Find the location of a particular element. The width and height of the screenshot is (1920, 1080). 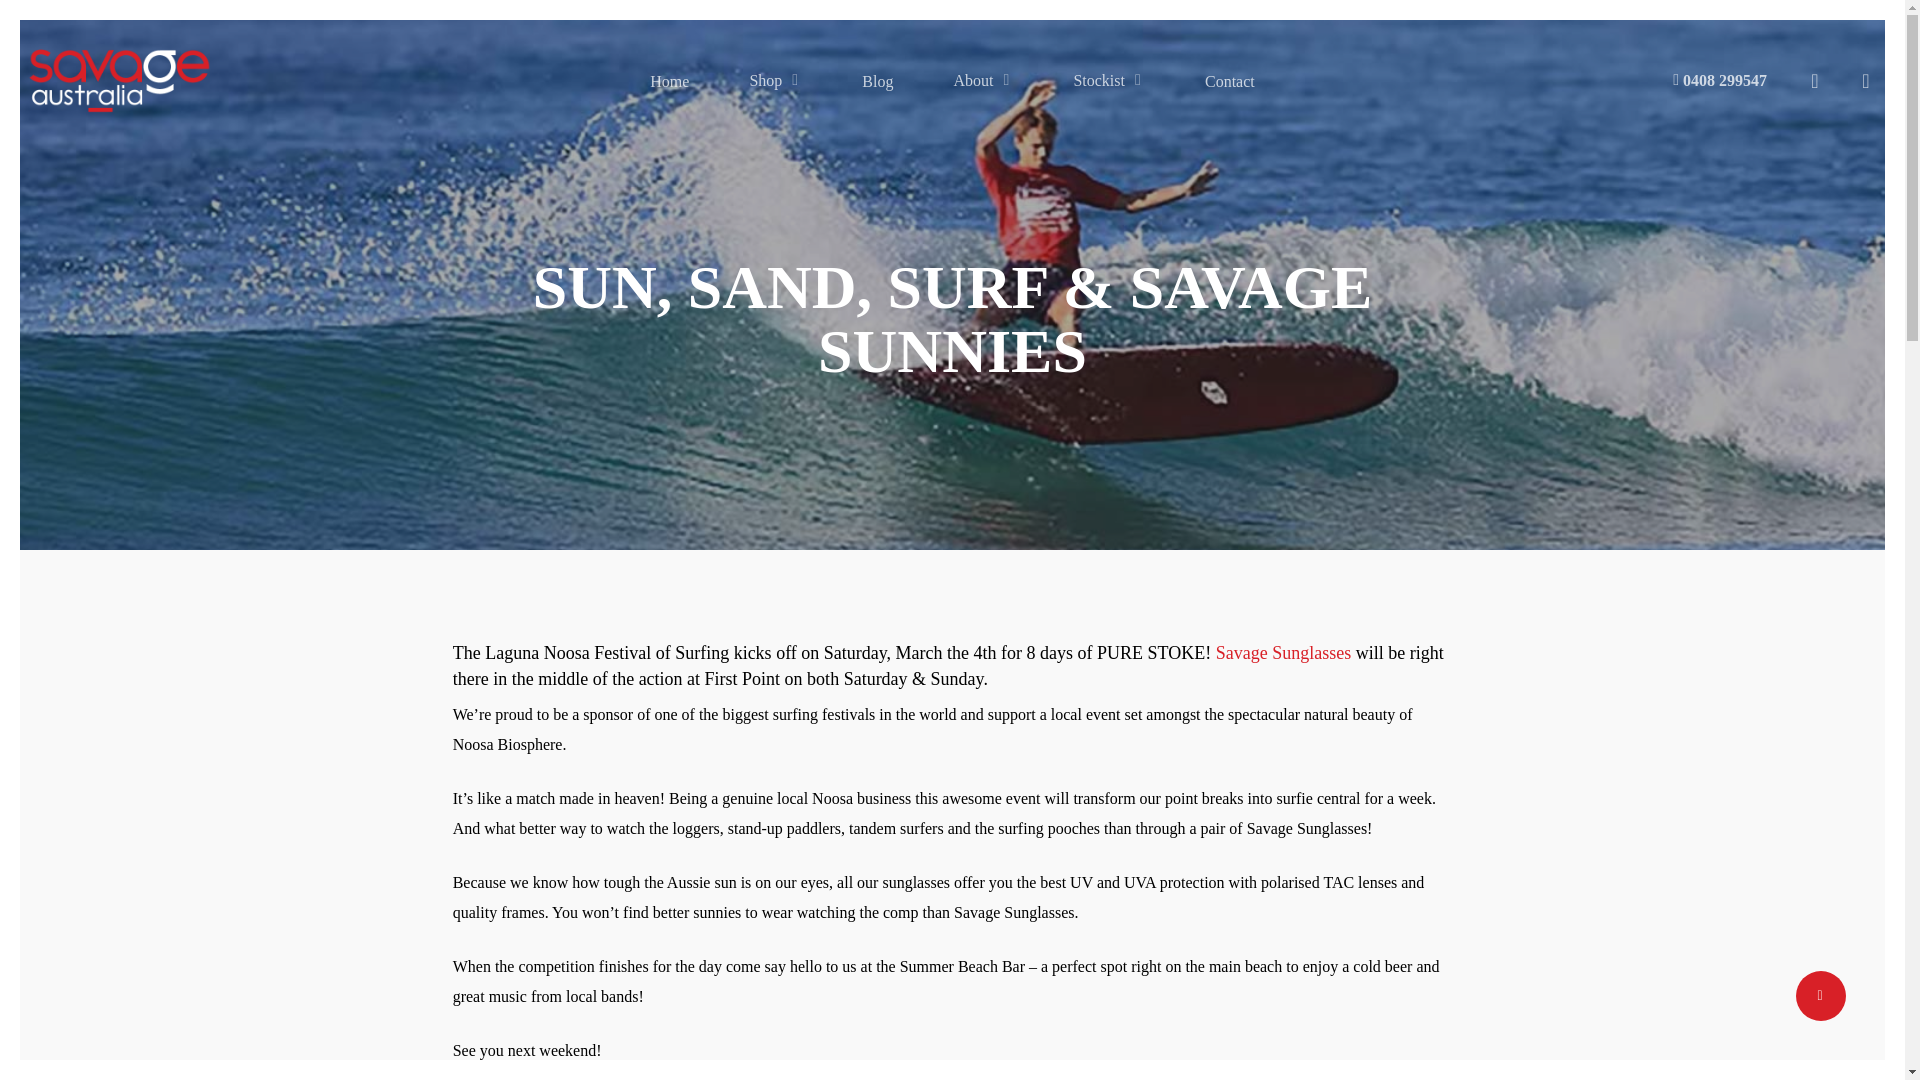

search is located at coordinates (1814, 80).